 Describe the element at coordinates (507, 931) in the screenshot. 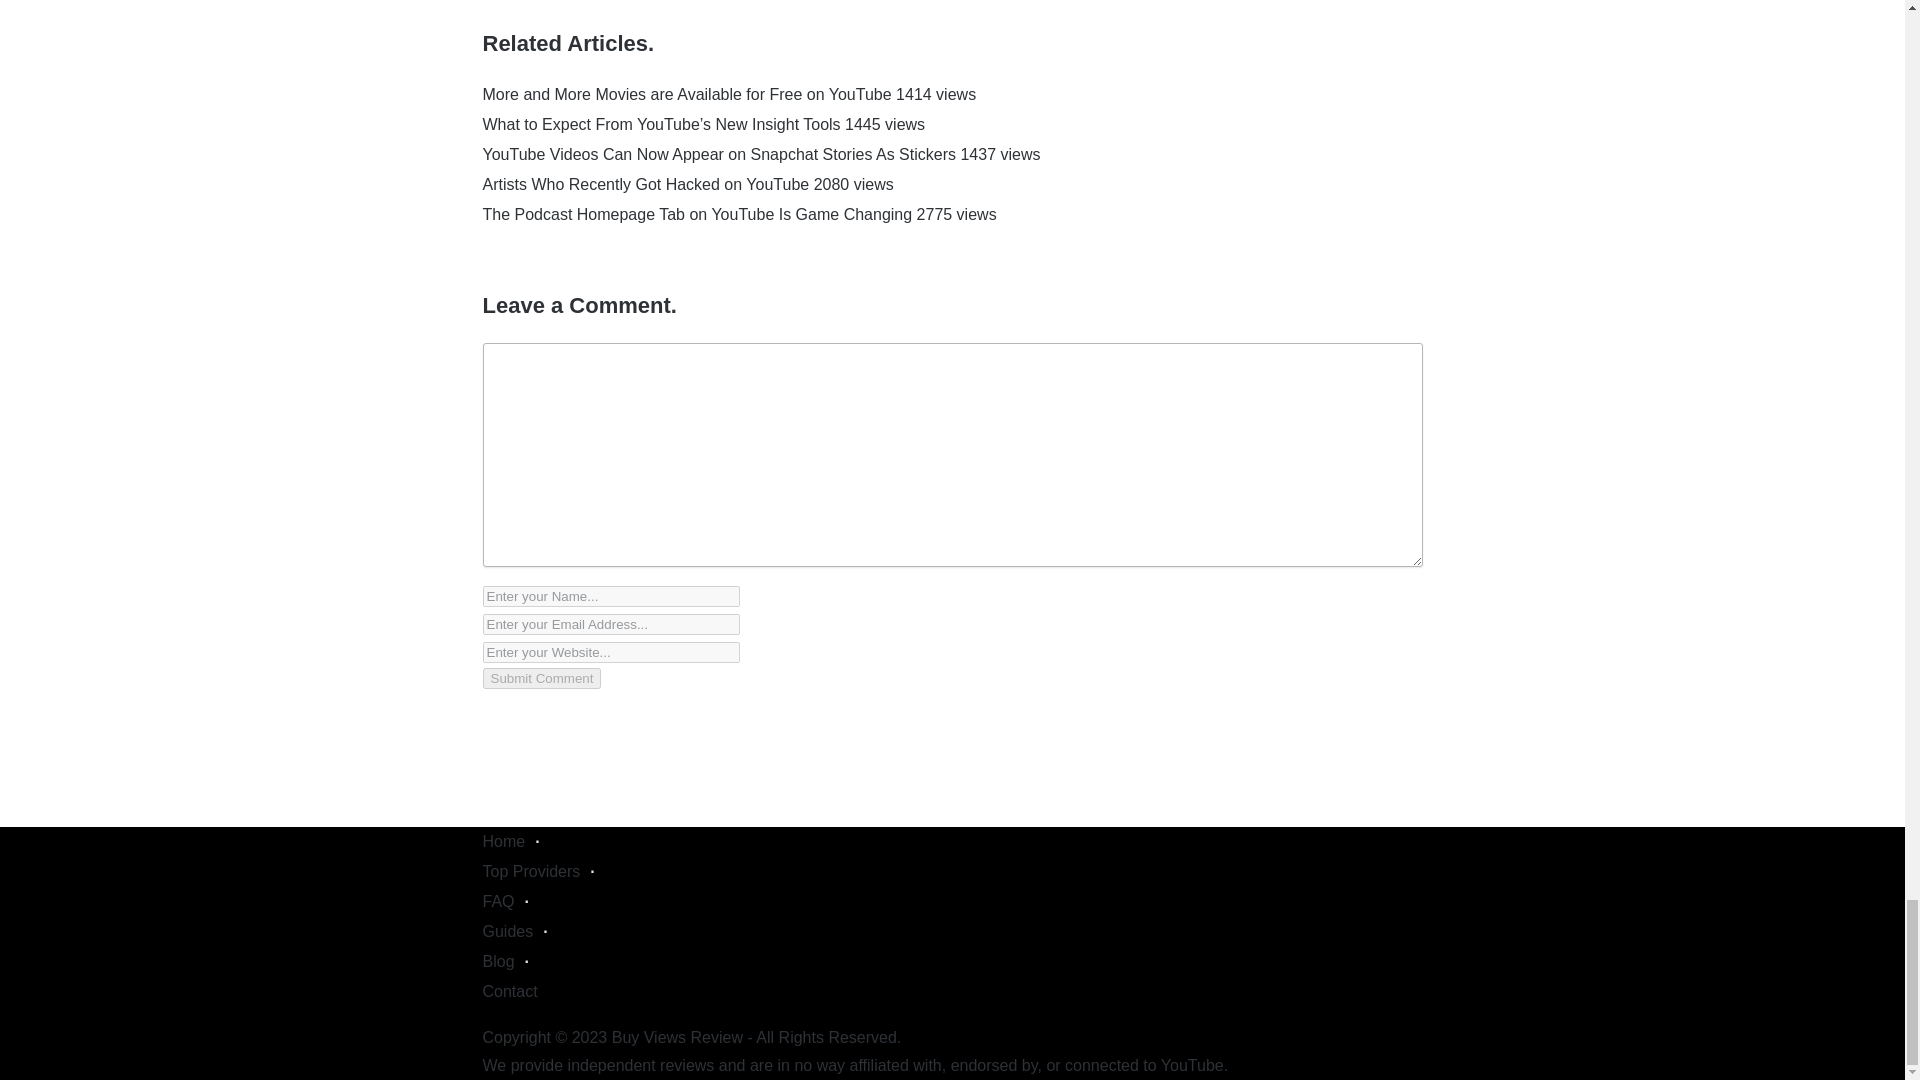

I see `Guides` at that location.